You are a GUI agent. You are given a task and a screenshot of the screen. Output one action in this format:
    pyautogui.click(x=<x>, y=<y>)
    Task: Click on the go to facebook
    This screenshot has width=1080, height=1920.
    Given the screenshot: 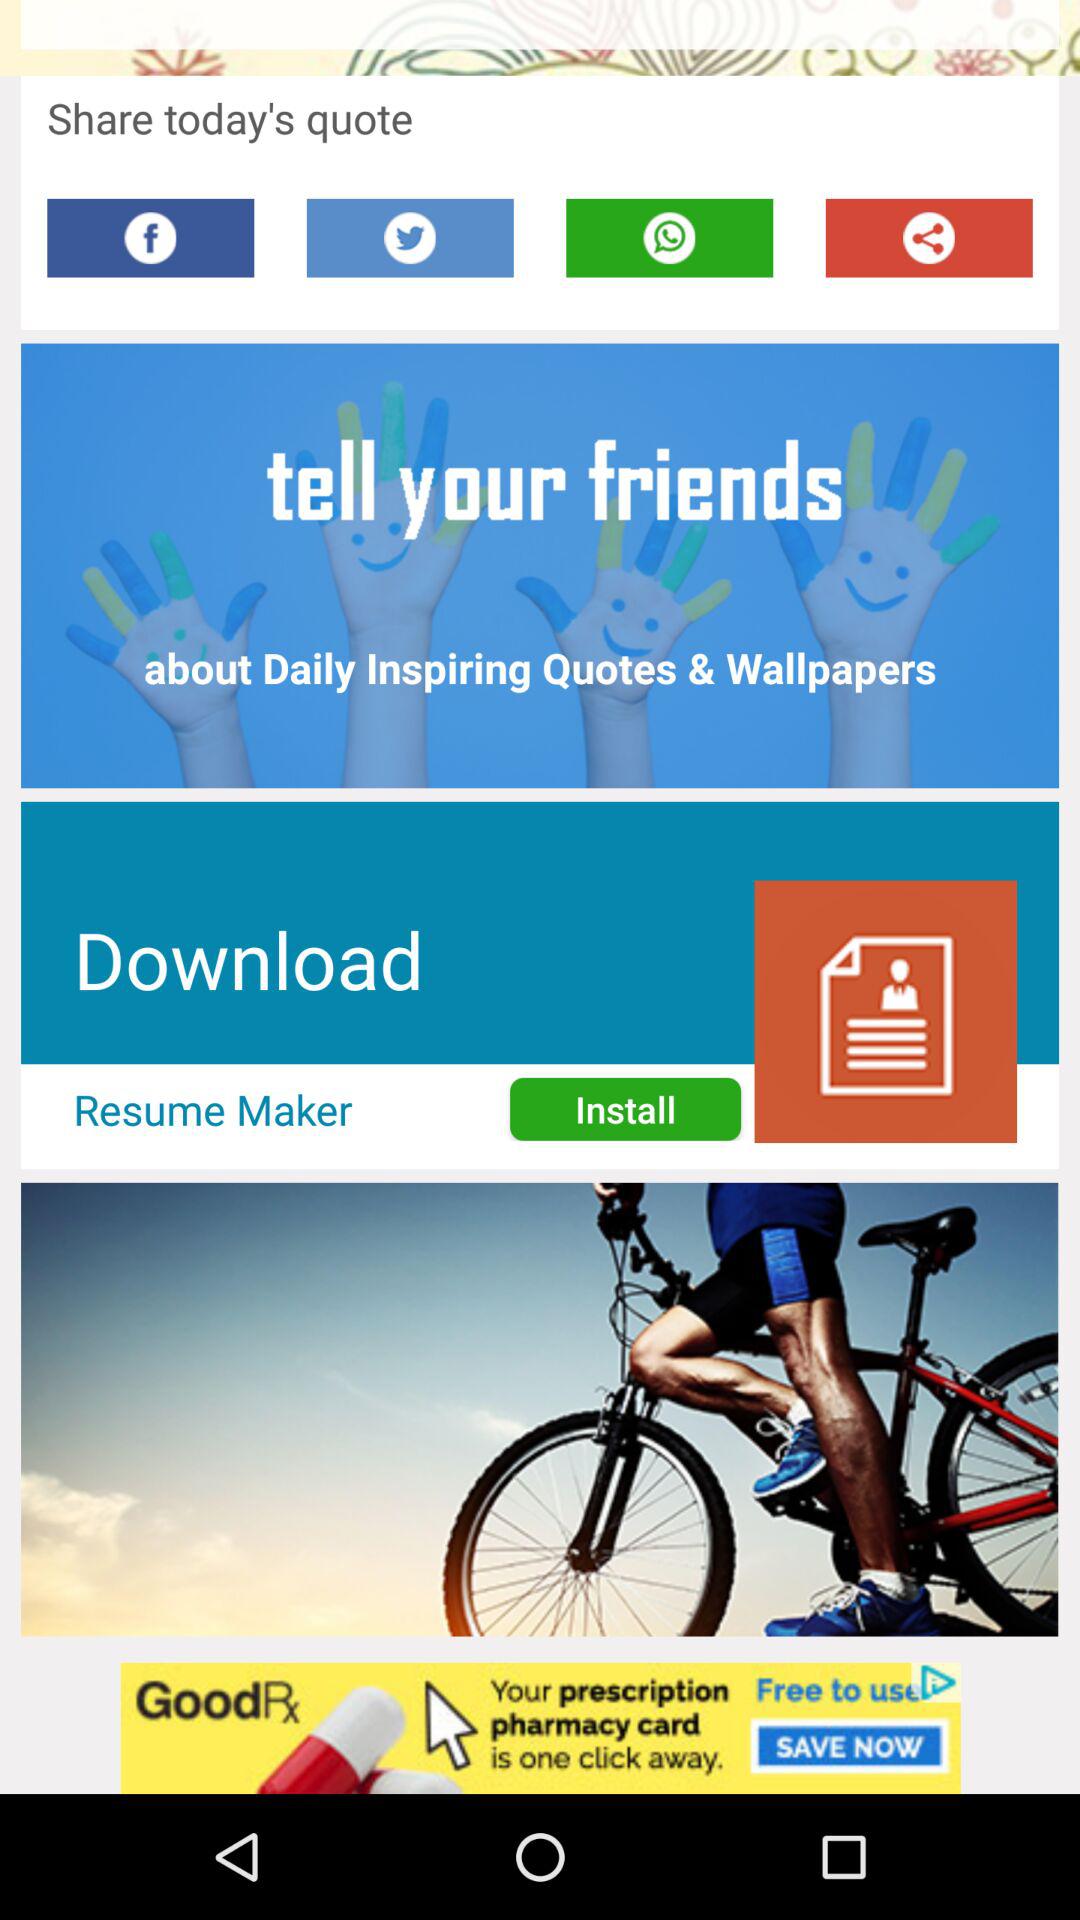 What is the action you would take?
    pyautogui.click(x=150, y=238)
    